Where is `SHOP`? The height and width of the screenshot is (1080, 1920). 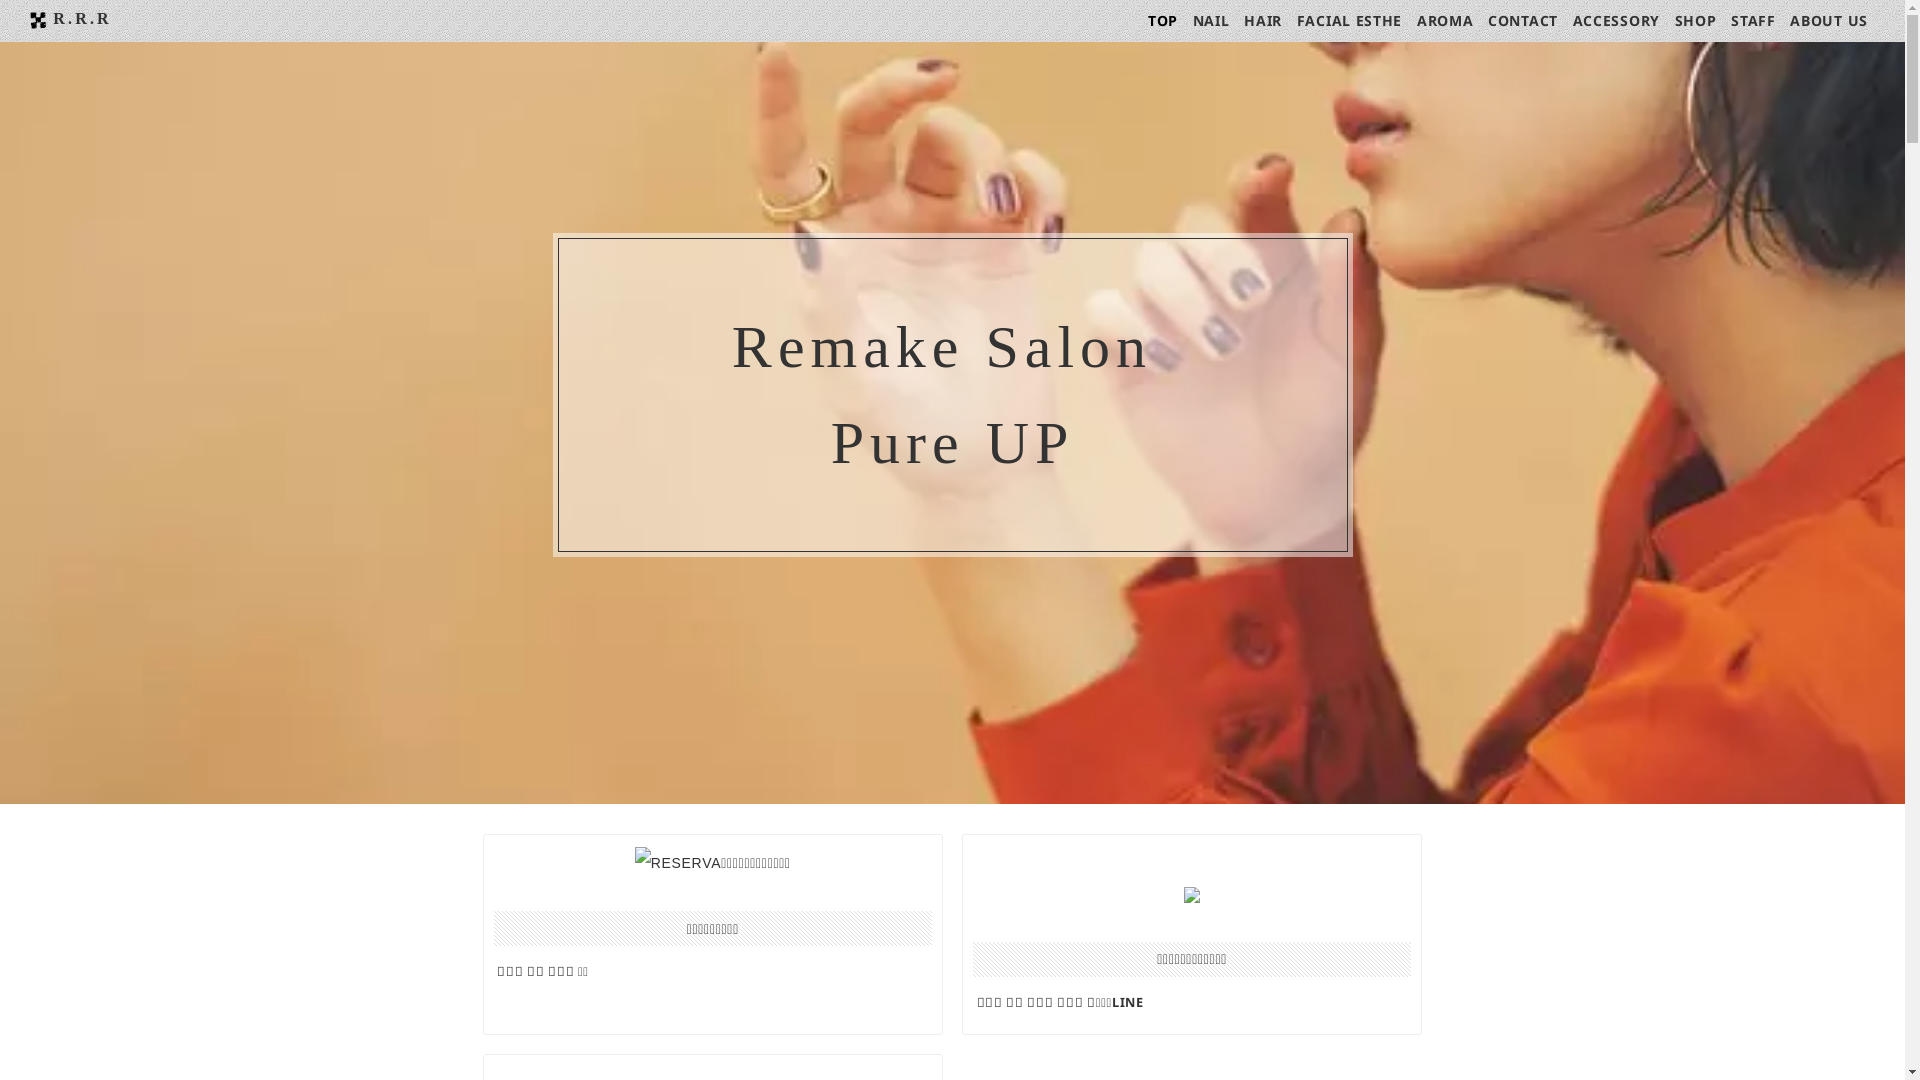 SHOP is located at coordinates (1696, 21).